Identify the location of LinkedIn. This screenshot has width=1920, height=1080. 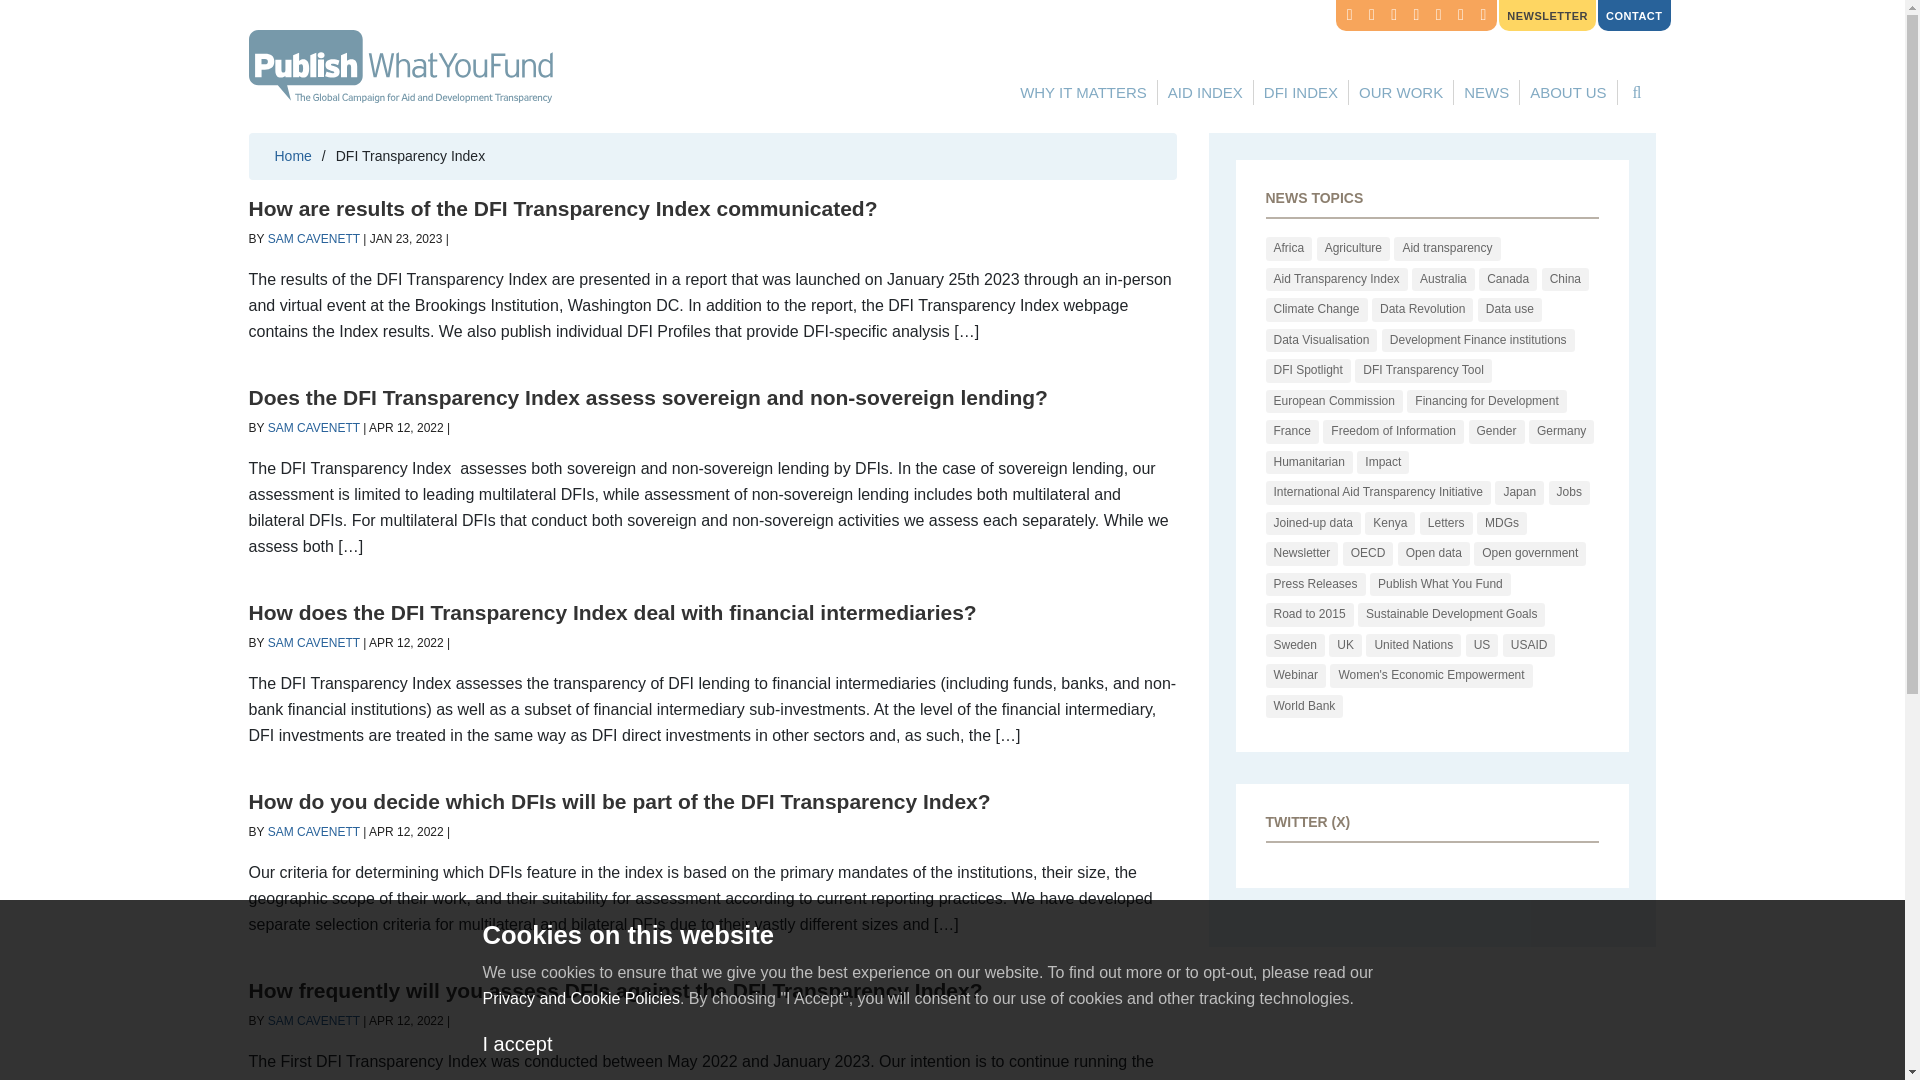
(1438, 16).